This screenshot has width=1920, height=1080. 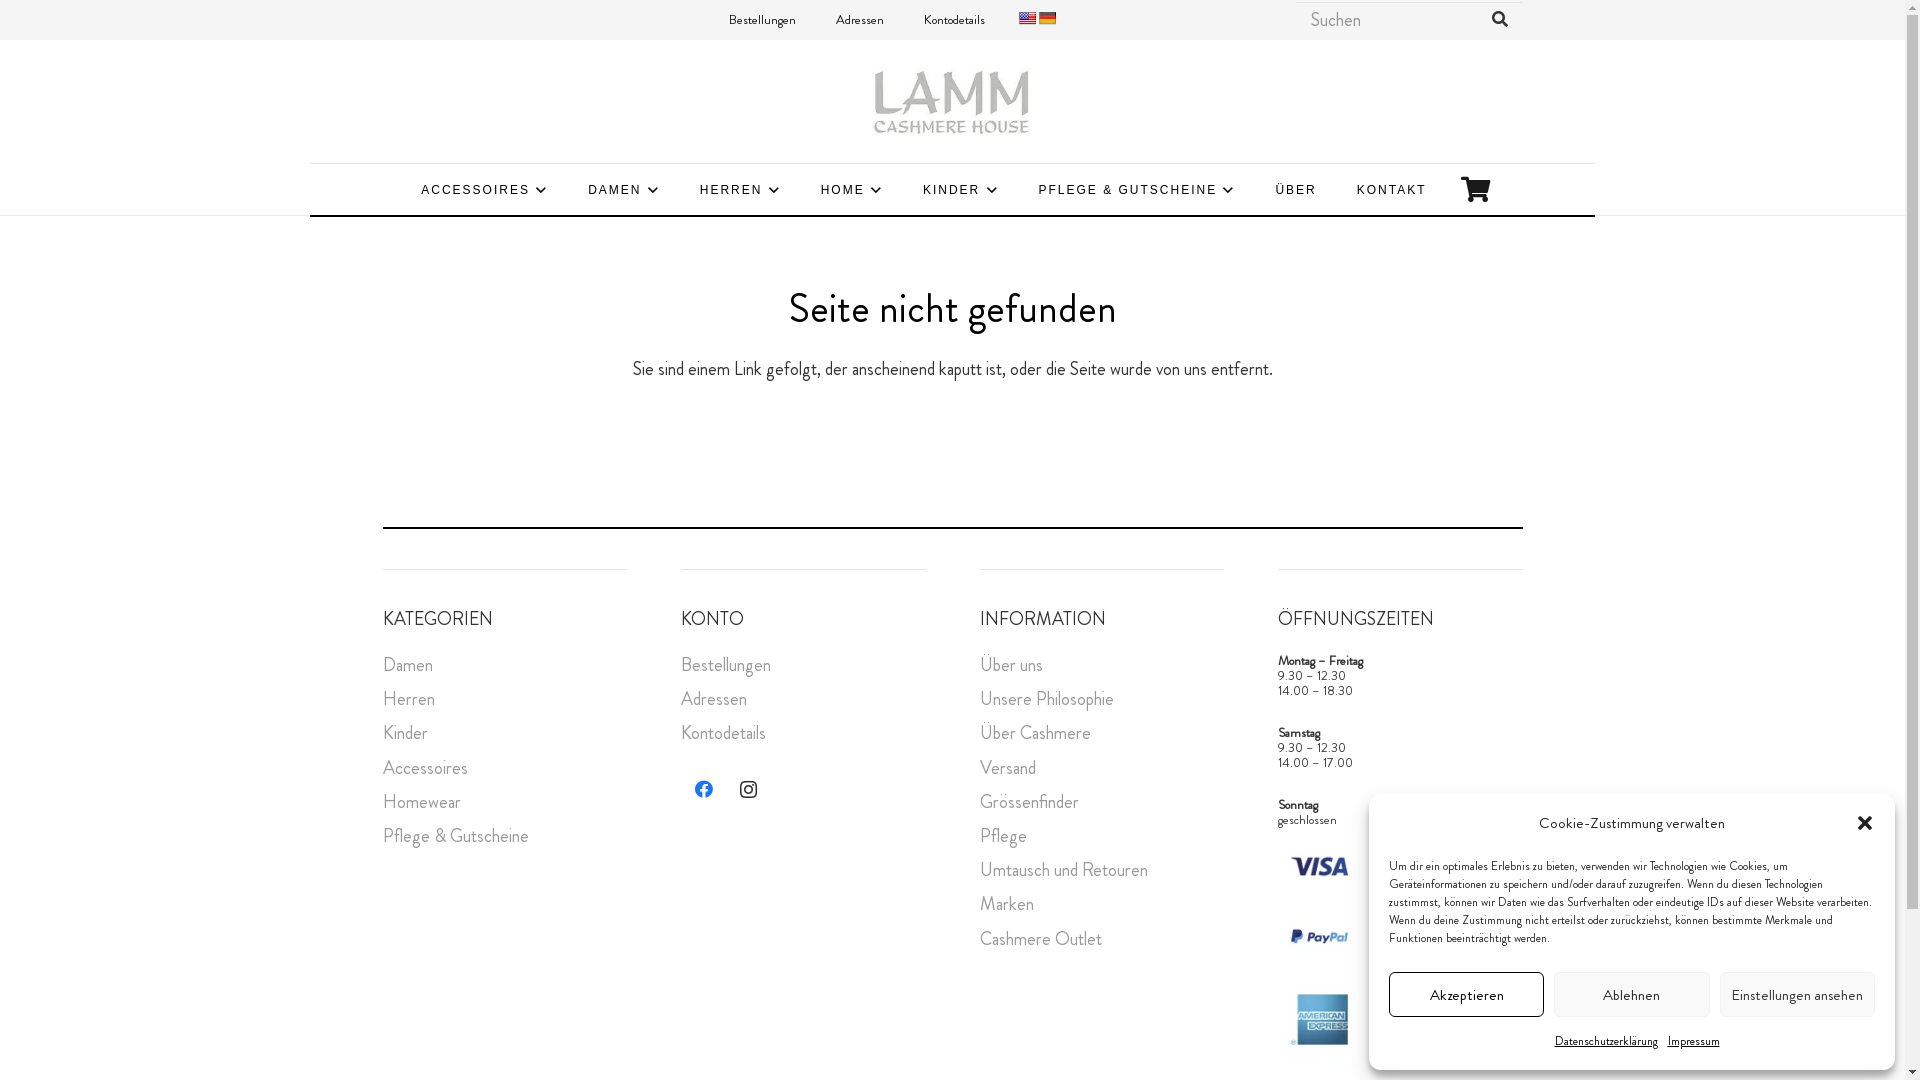 What do you see at coordinates (961, 189) in the screenshot?
I see `KINDER` at bounding box center [961, 189].